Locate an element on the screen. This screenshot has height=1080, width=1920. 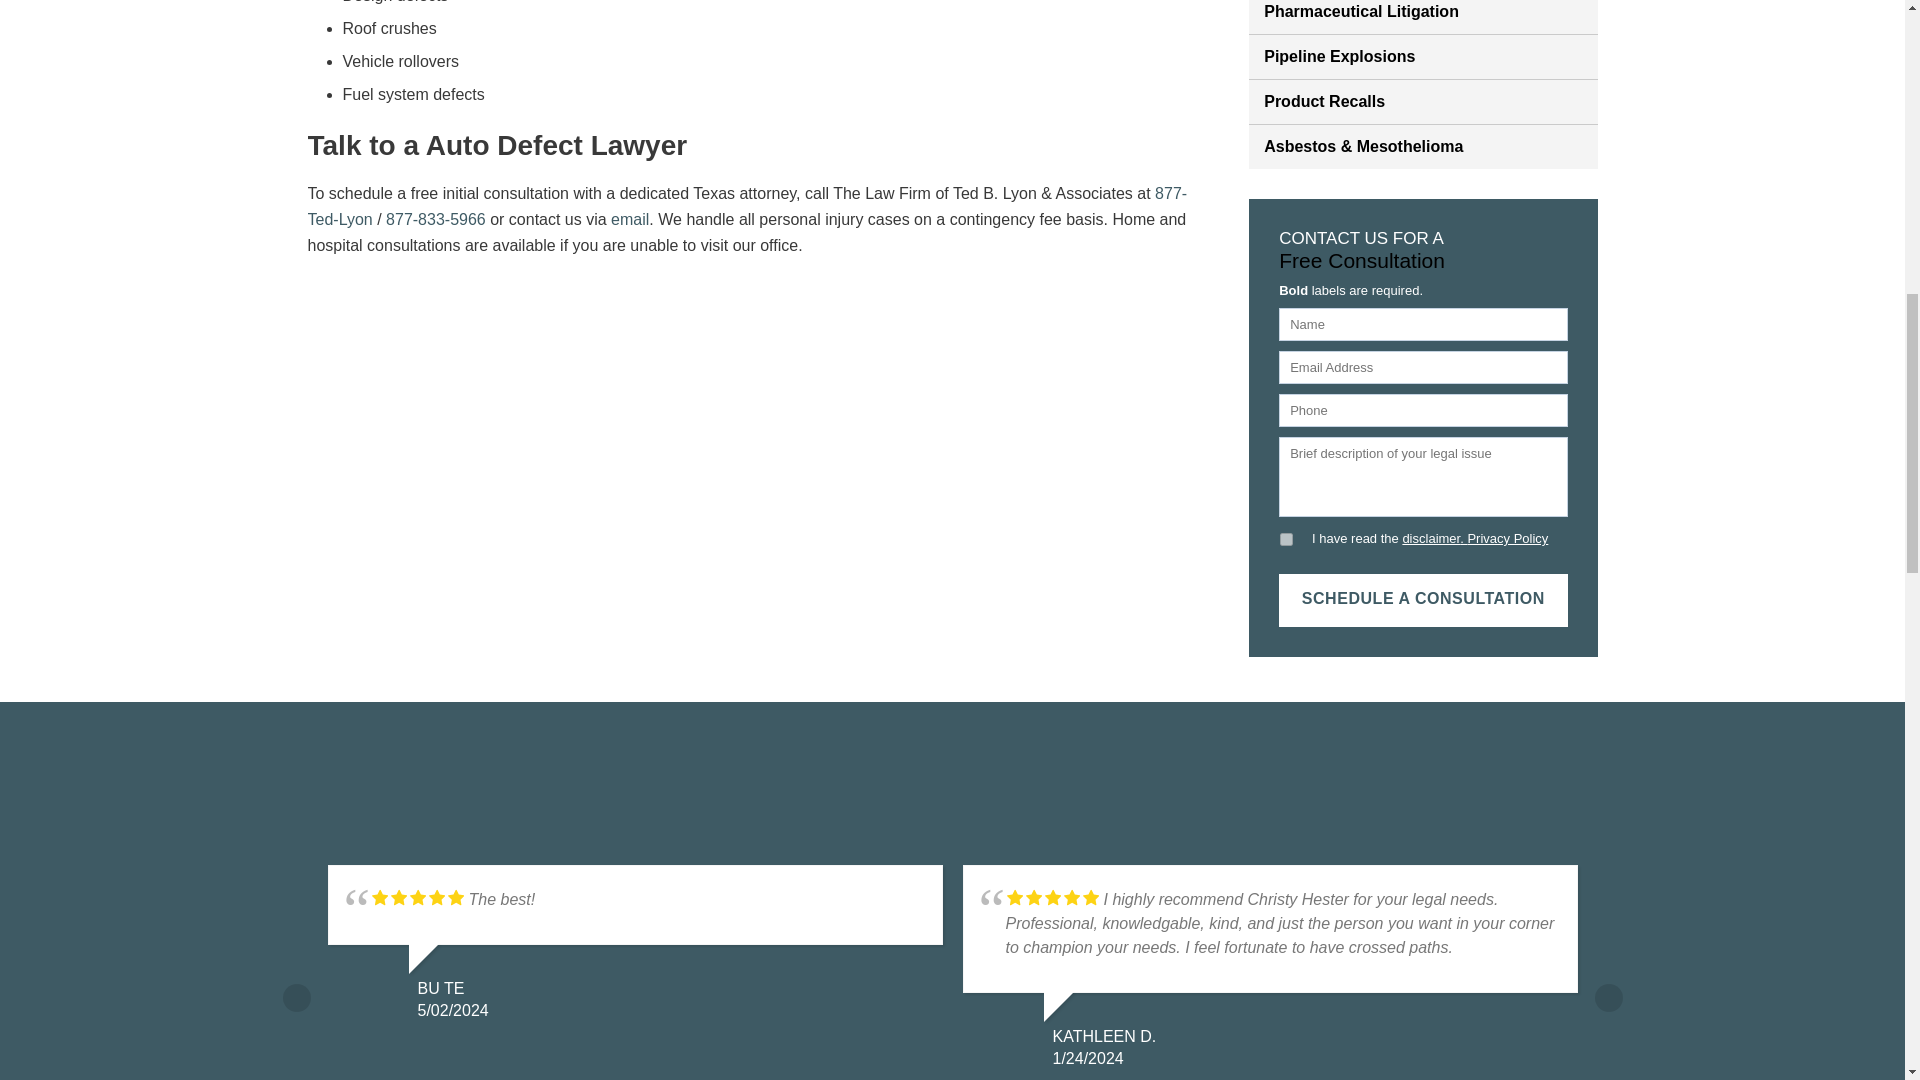
Schedule a Consultation is located at coordinates (1422, 600).